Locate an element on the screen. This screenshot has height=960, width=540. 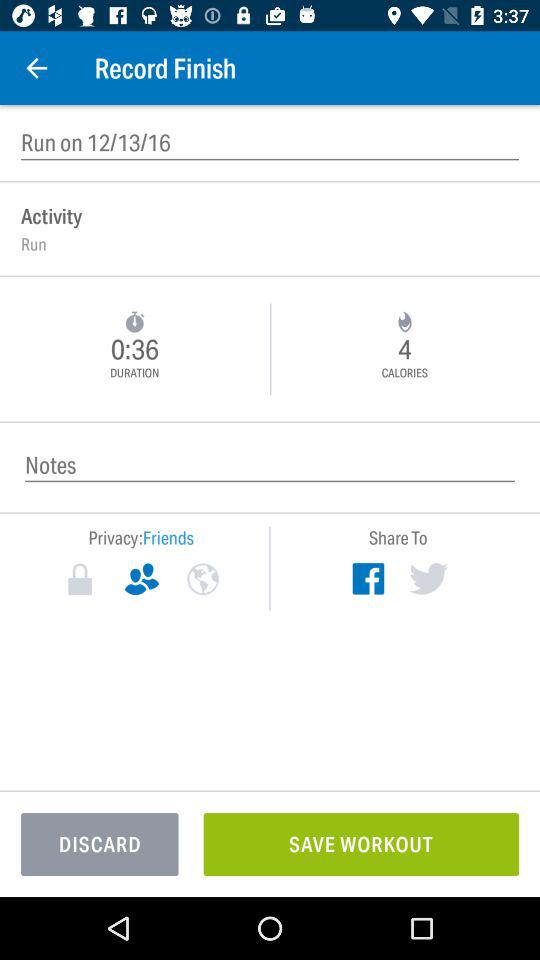
twitter is located at coordinates (428, 578).